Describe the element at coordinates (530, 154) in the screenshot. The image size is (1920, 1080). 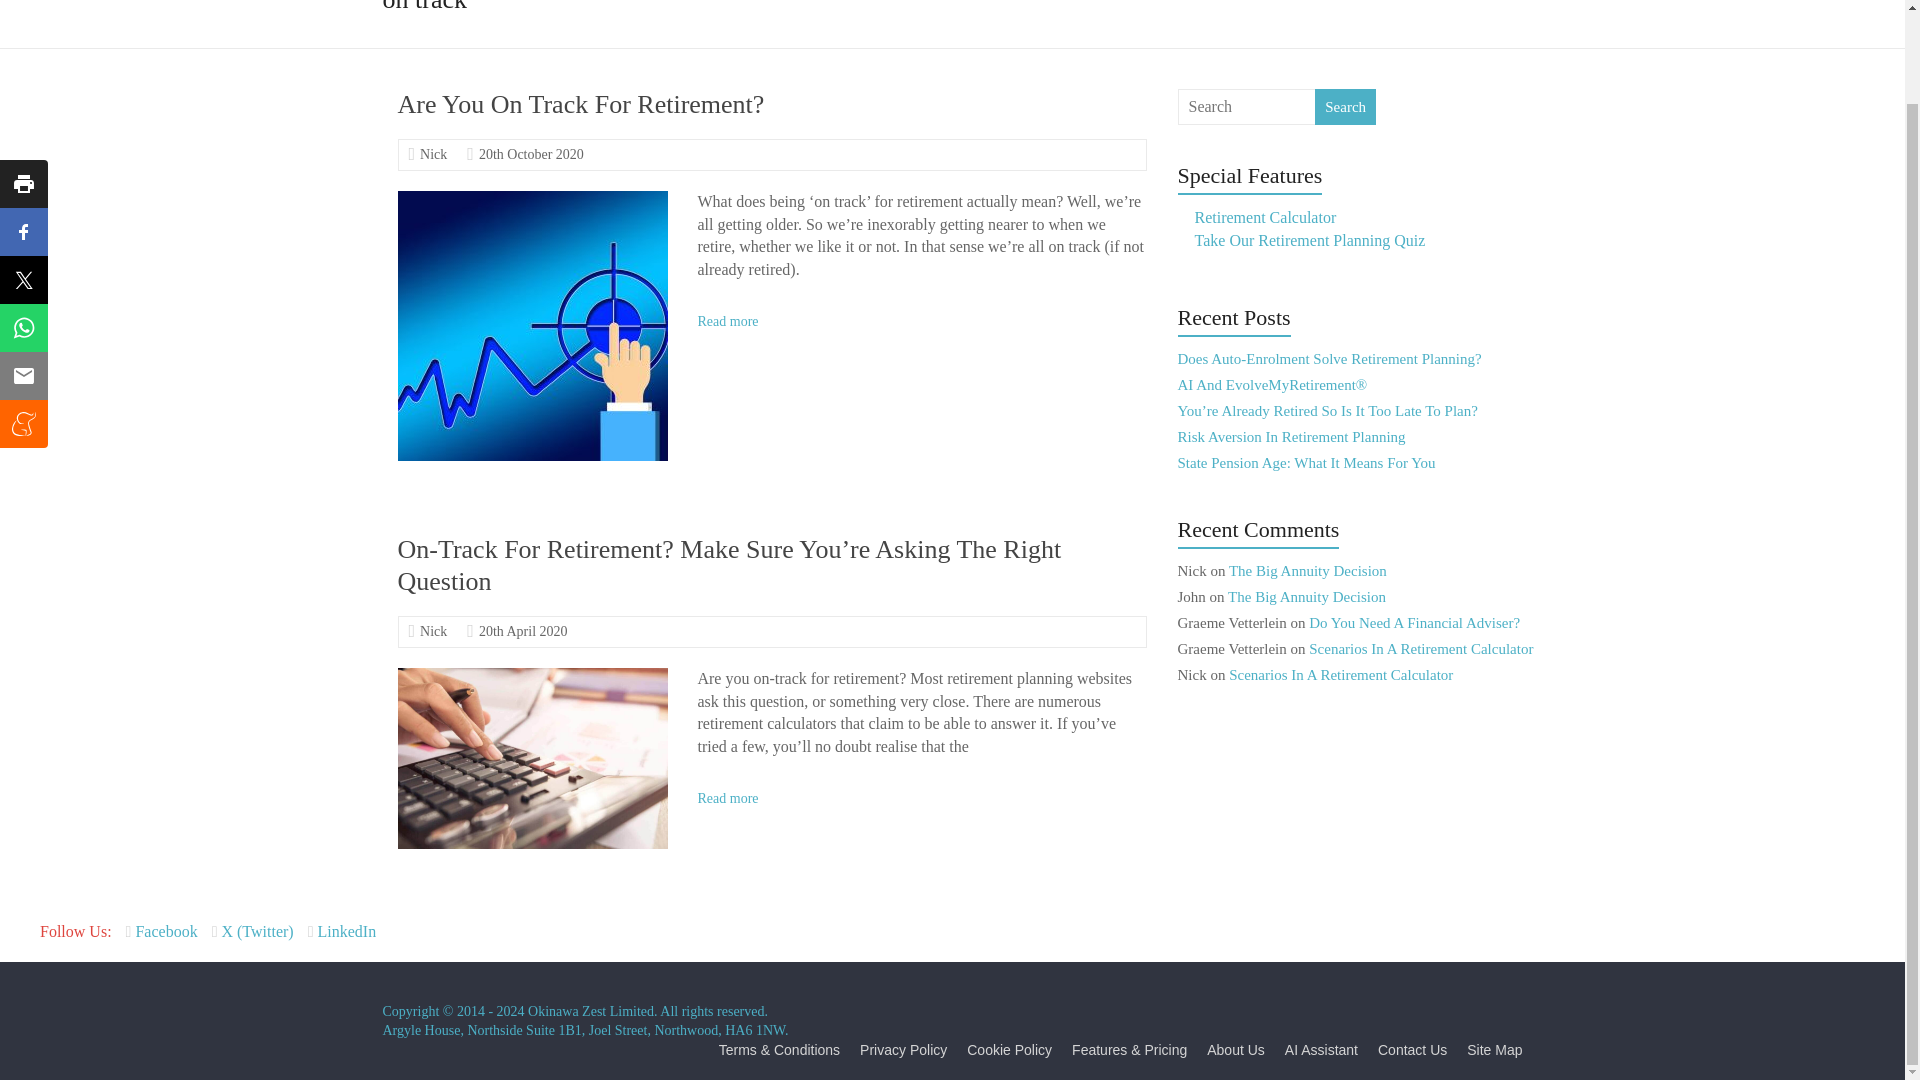
I see `20th October 2020` at that location.